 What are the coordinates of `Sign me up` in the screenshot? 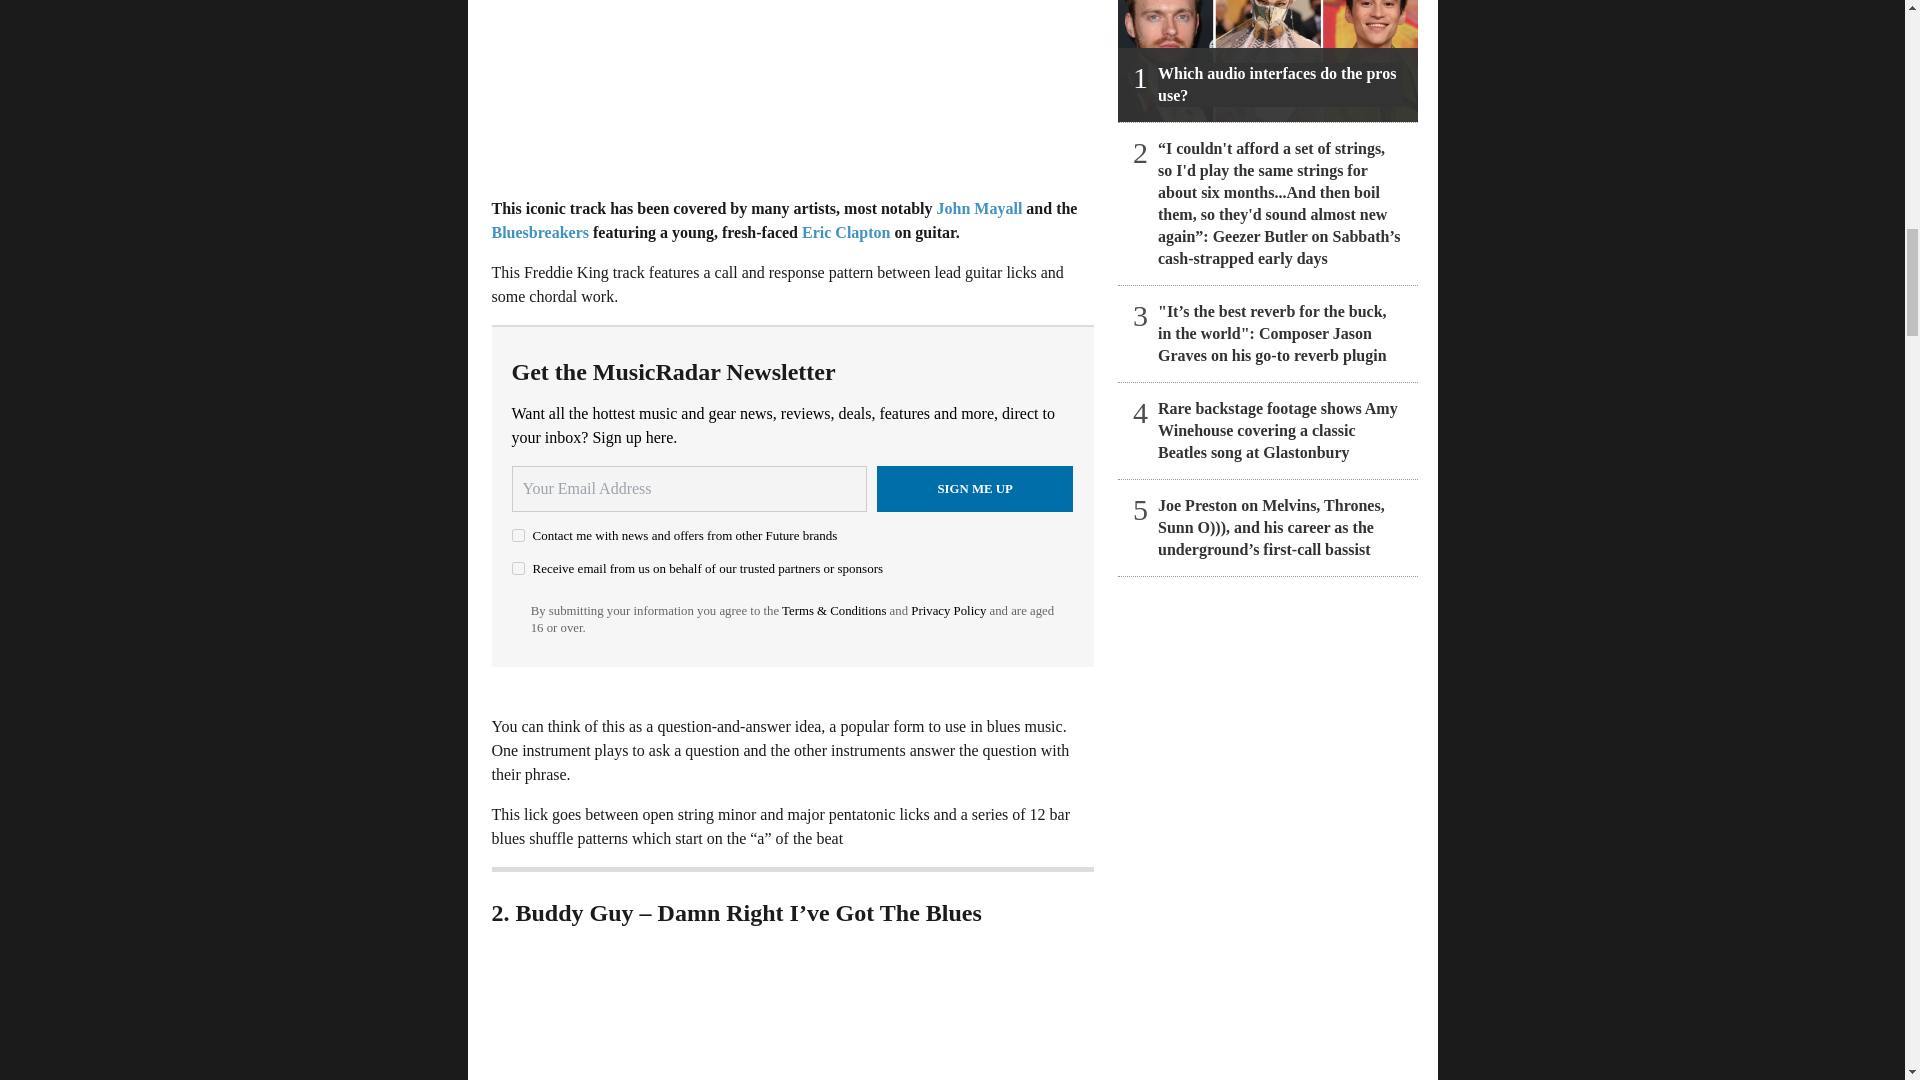 It's located at (975, 488).